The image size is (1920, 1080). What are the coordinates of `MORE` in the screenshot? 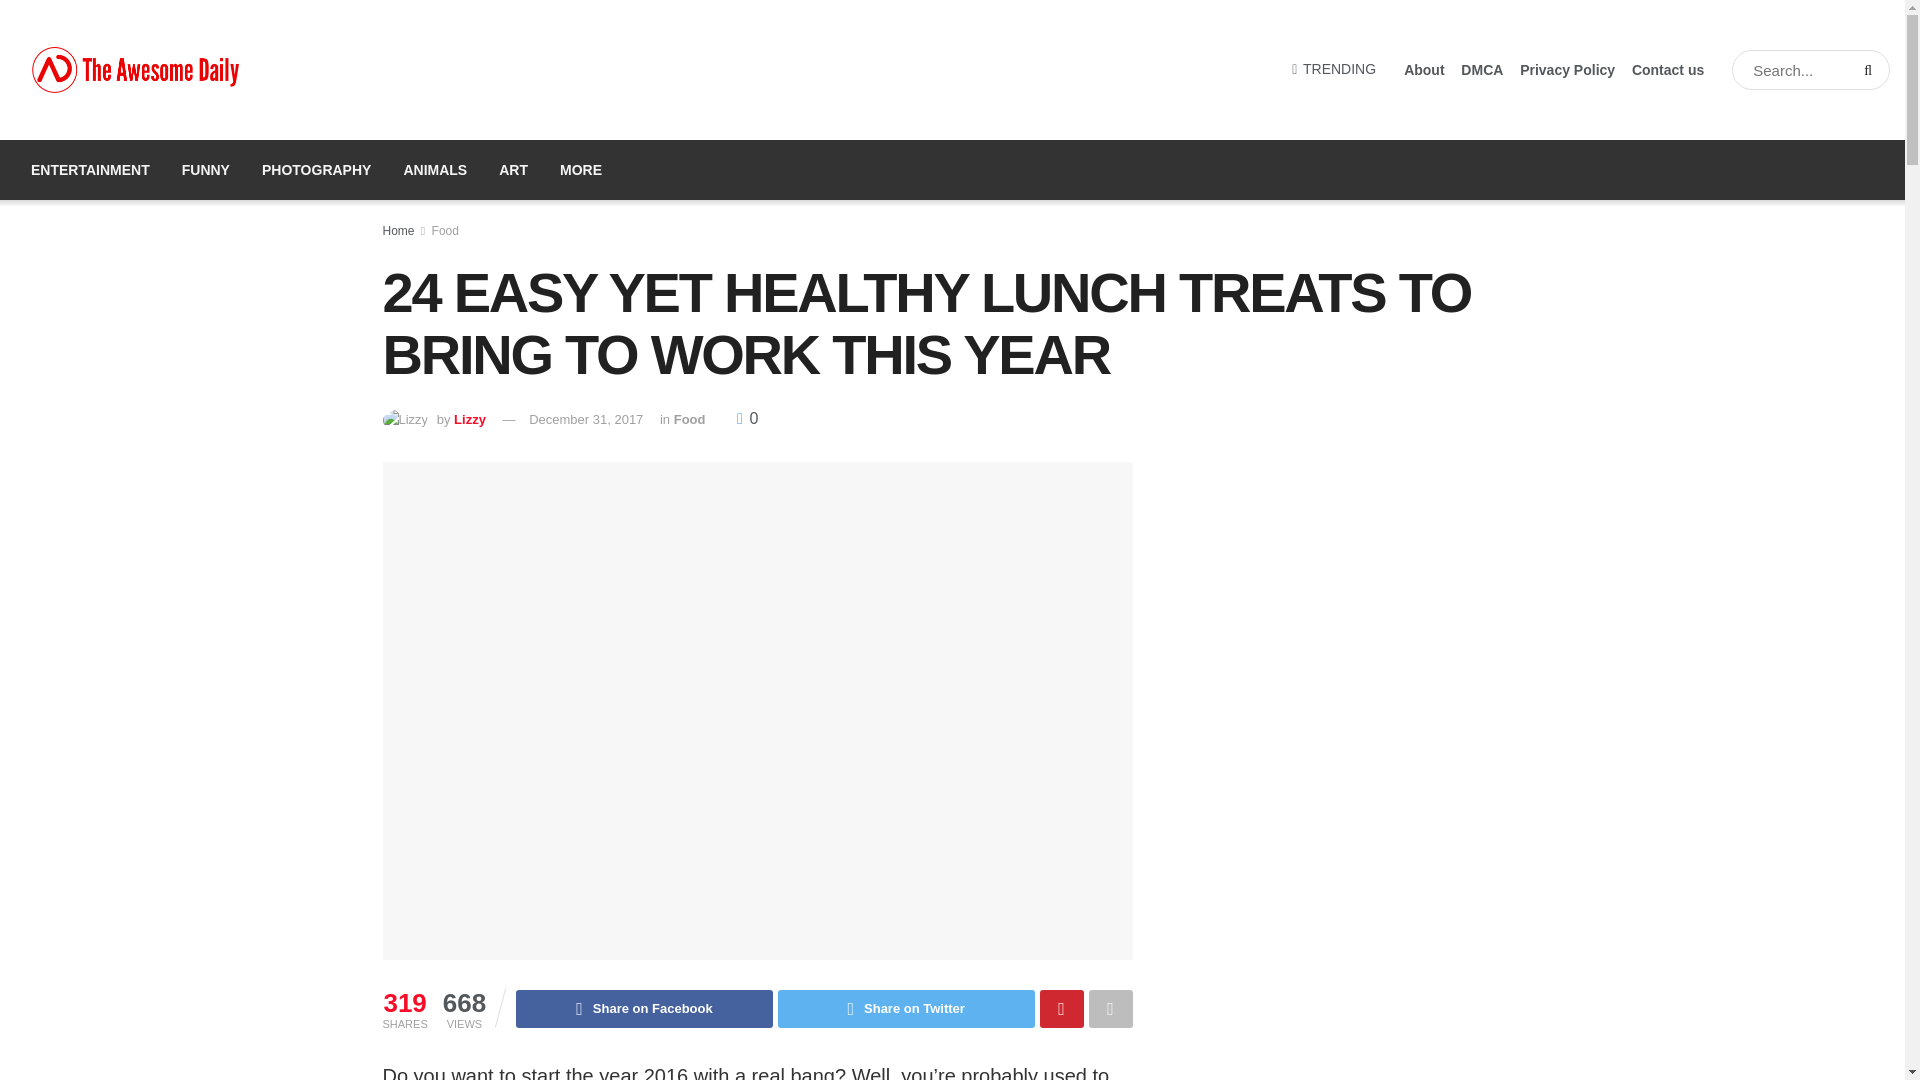 It's located at (580, 170).